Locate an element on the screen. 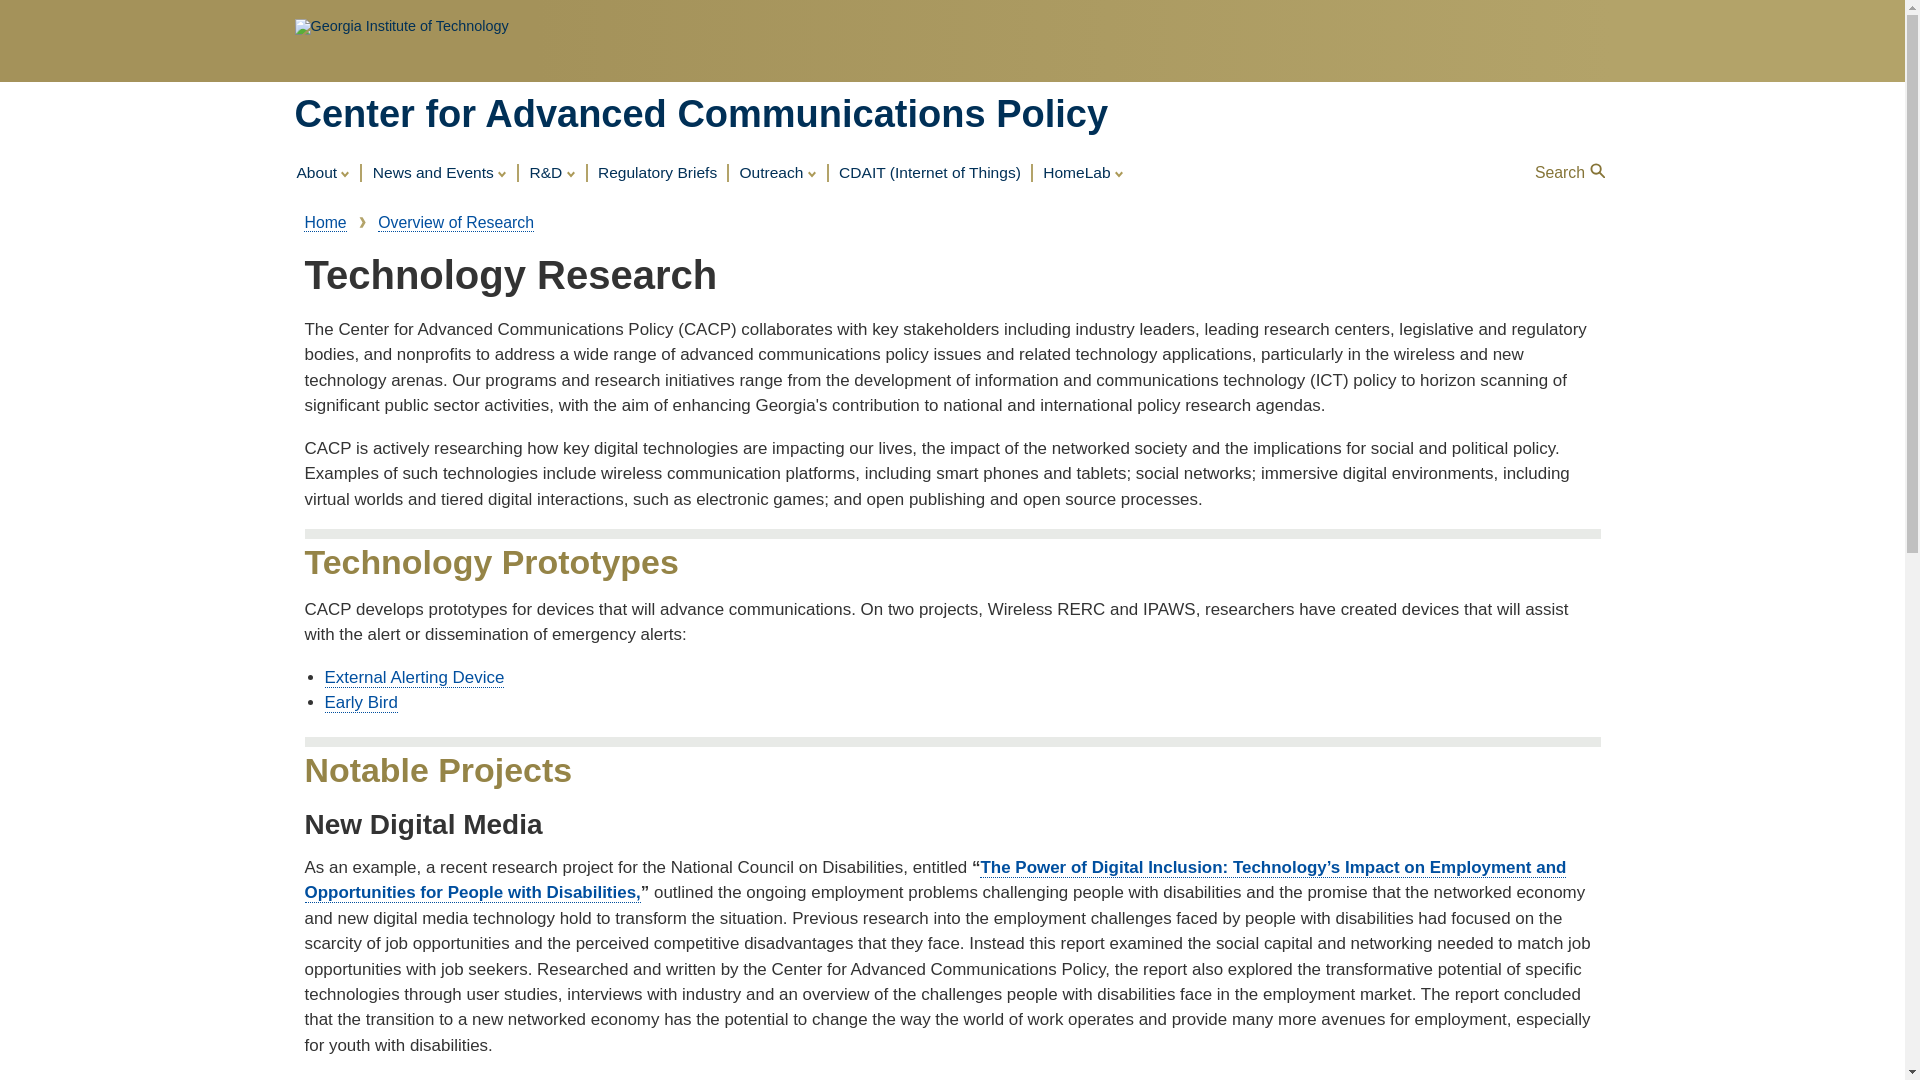 The width and height of the screenshot is (1920, 1080). Regulatory Briefs is located at coordinates (657, 174).